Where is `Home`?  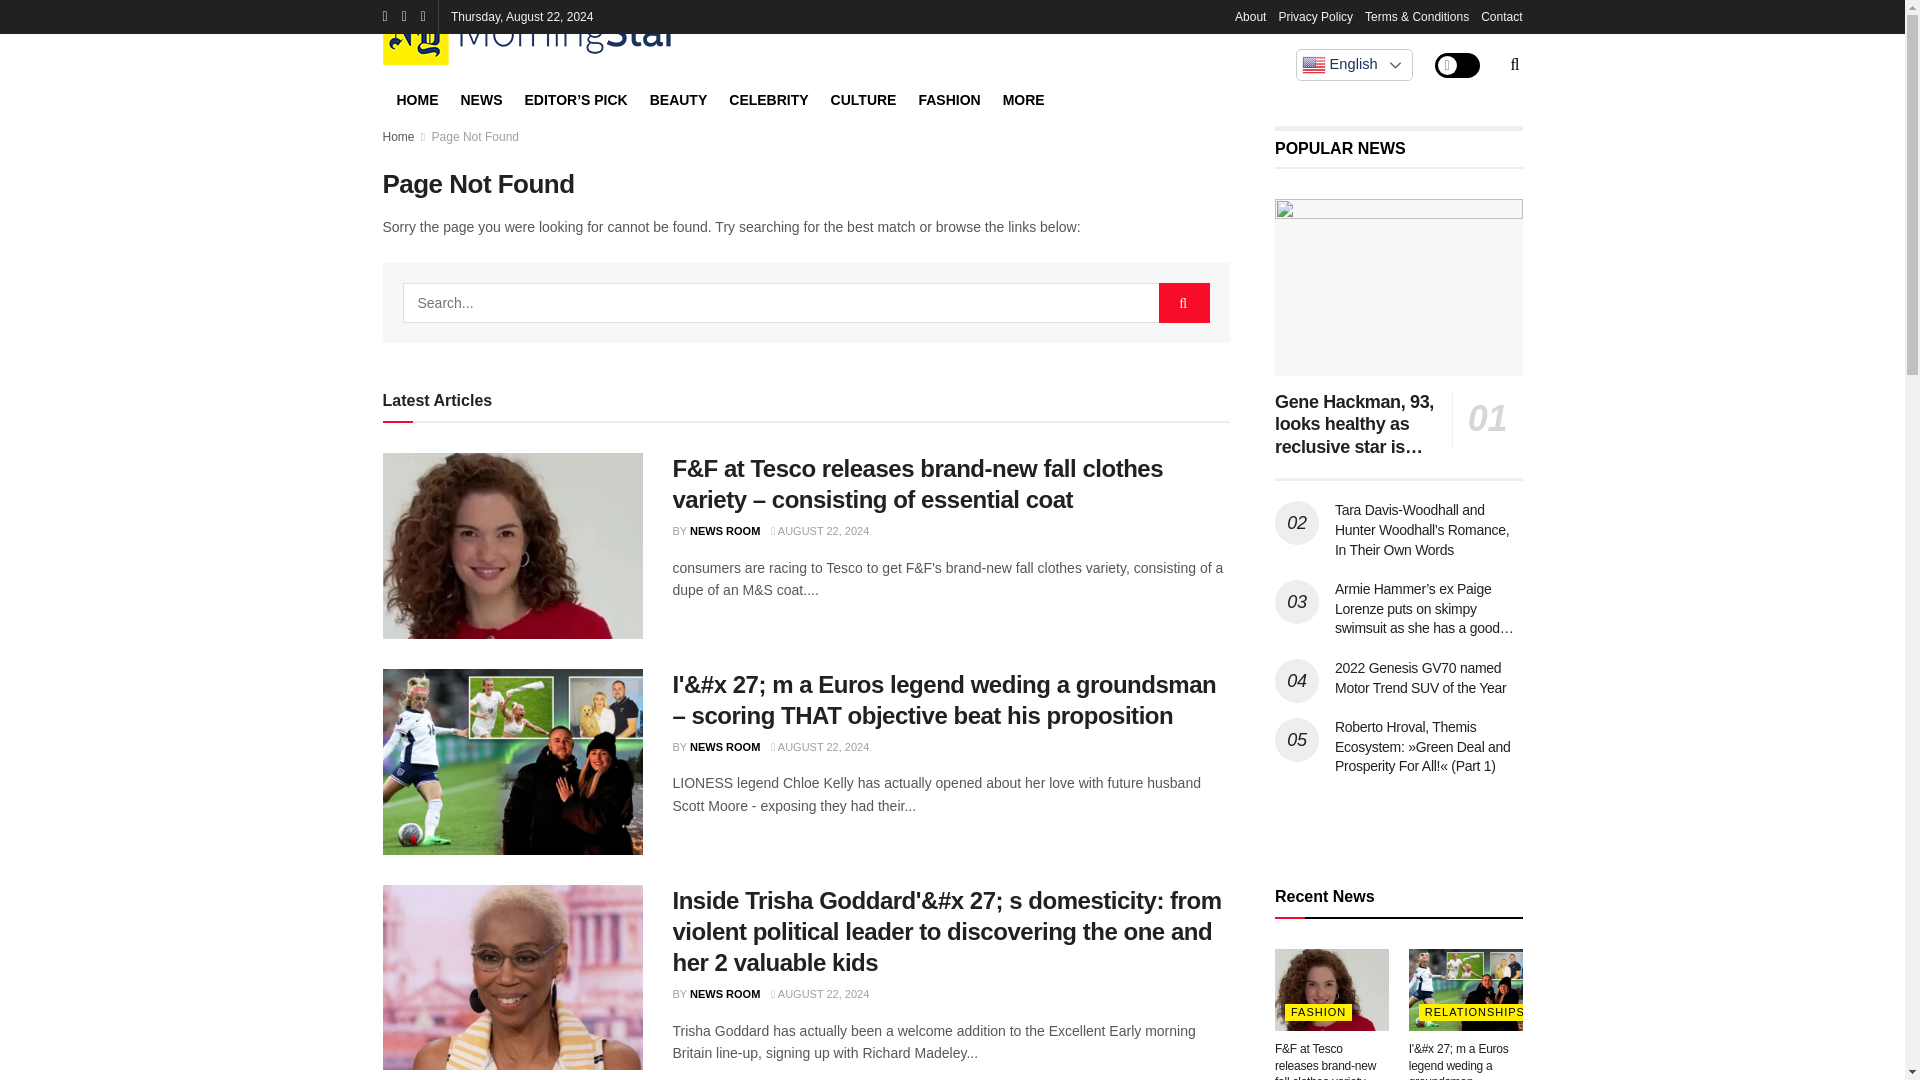
Home is located at coordinates (398, 136).